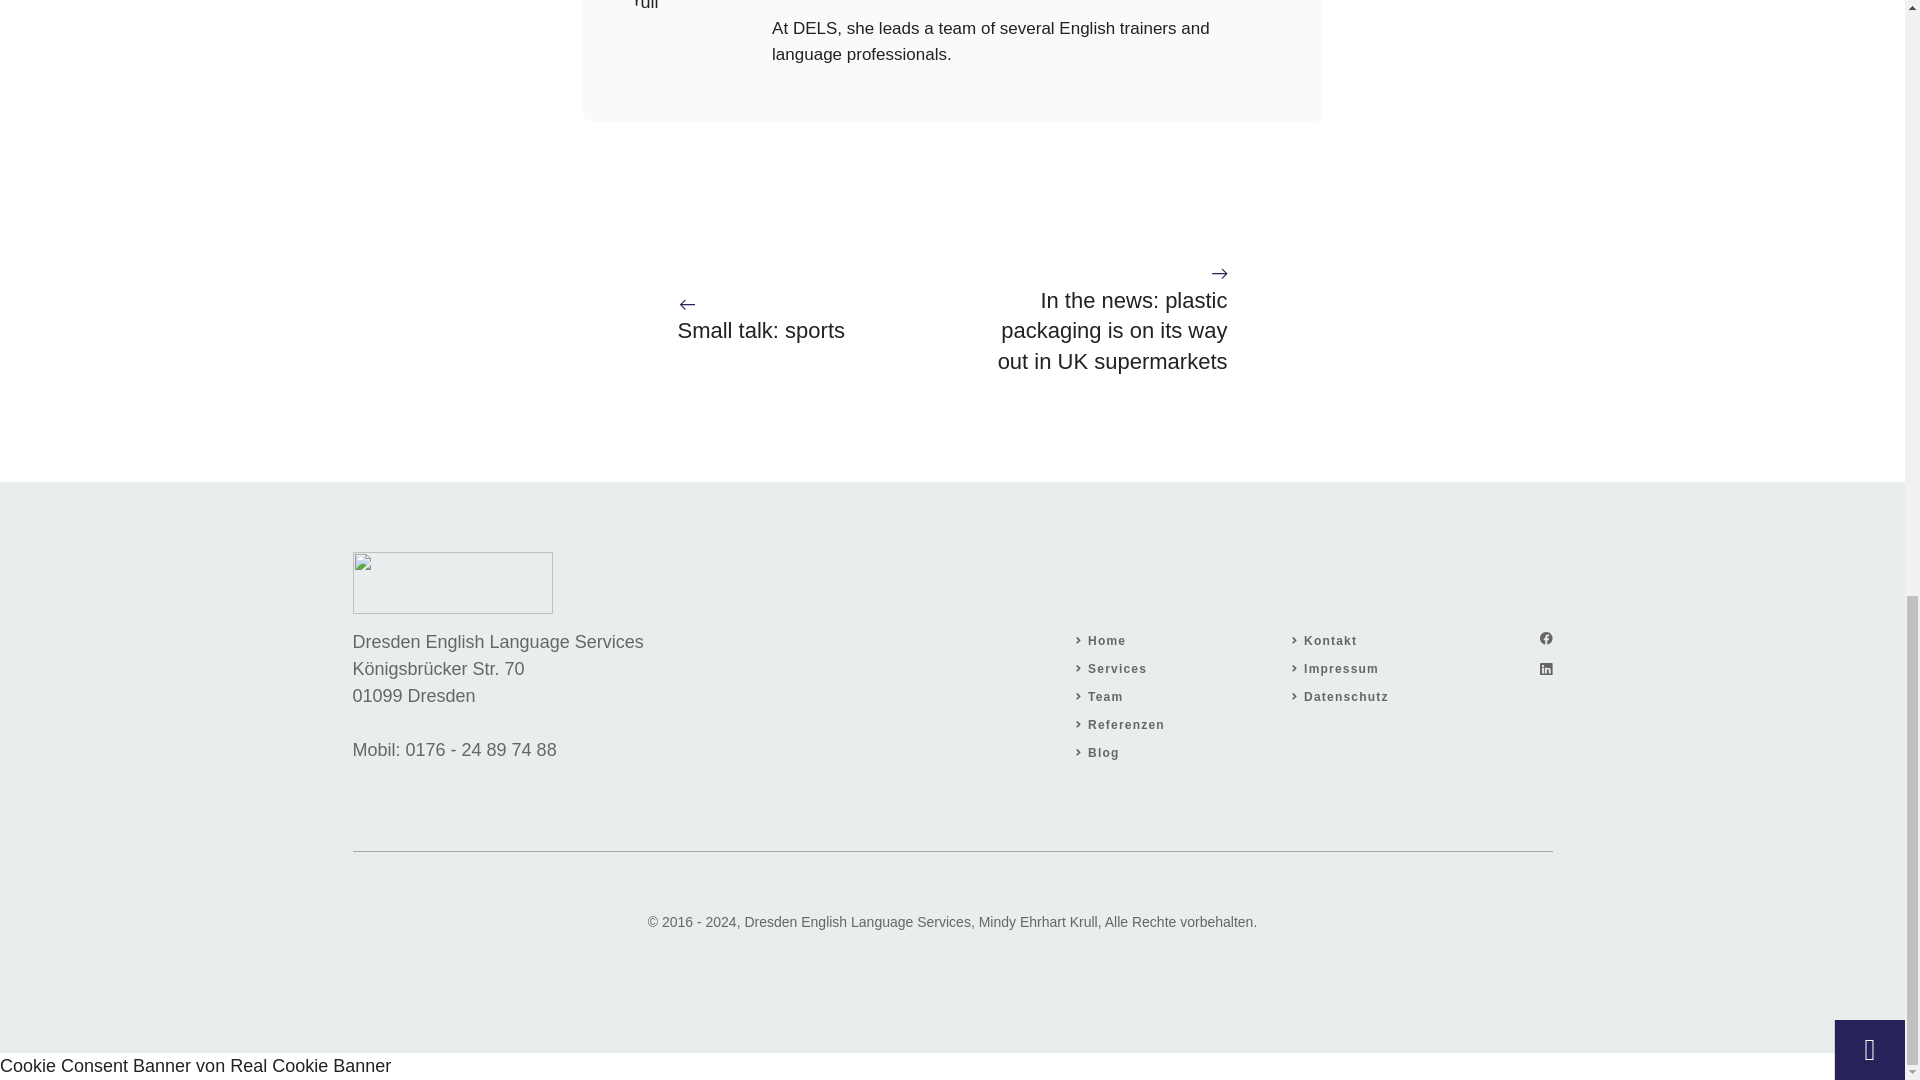 The image size is (1920, 1080). Describe the element at coordinates (1106, 640) in the screenshot. I see `Home` at that location.